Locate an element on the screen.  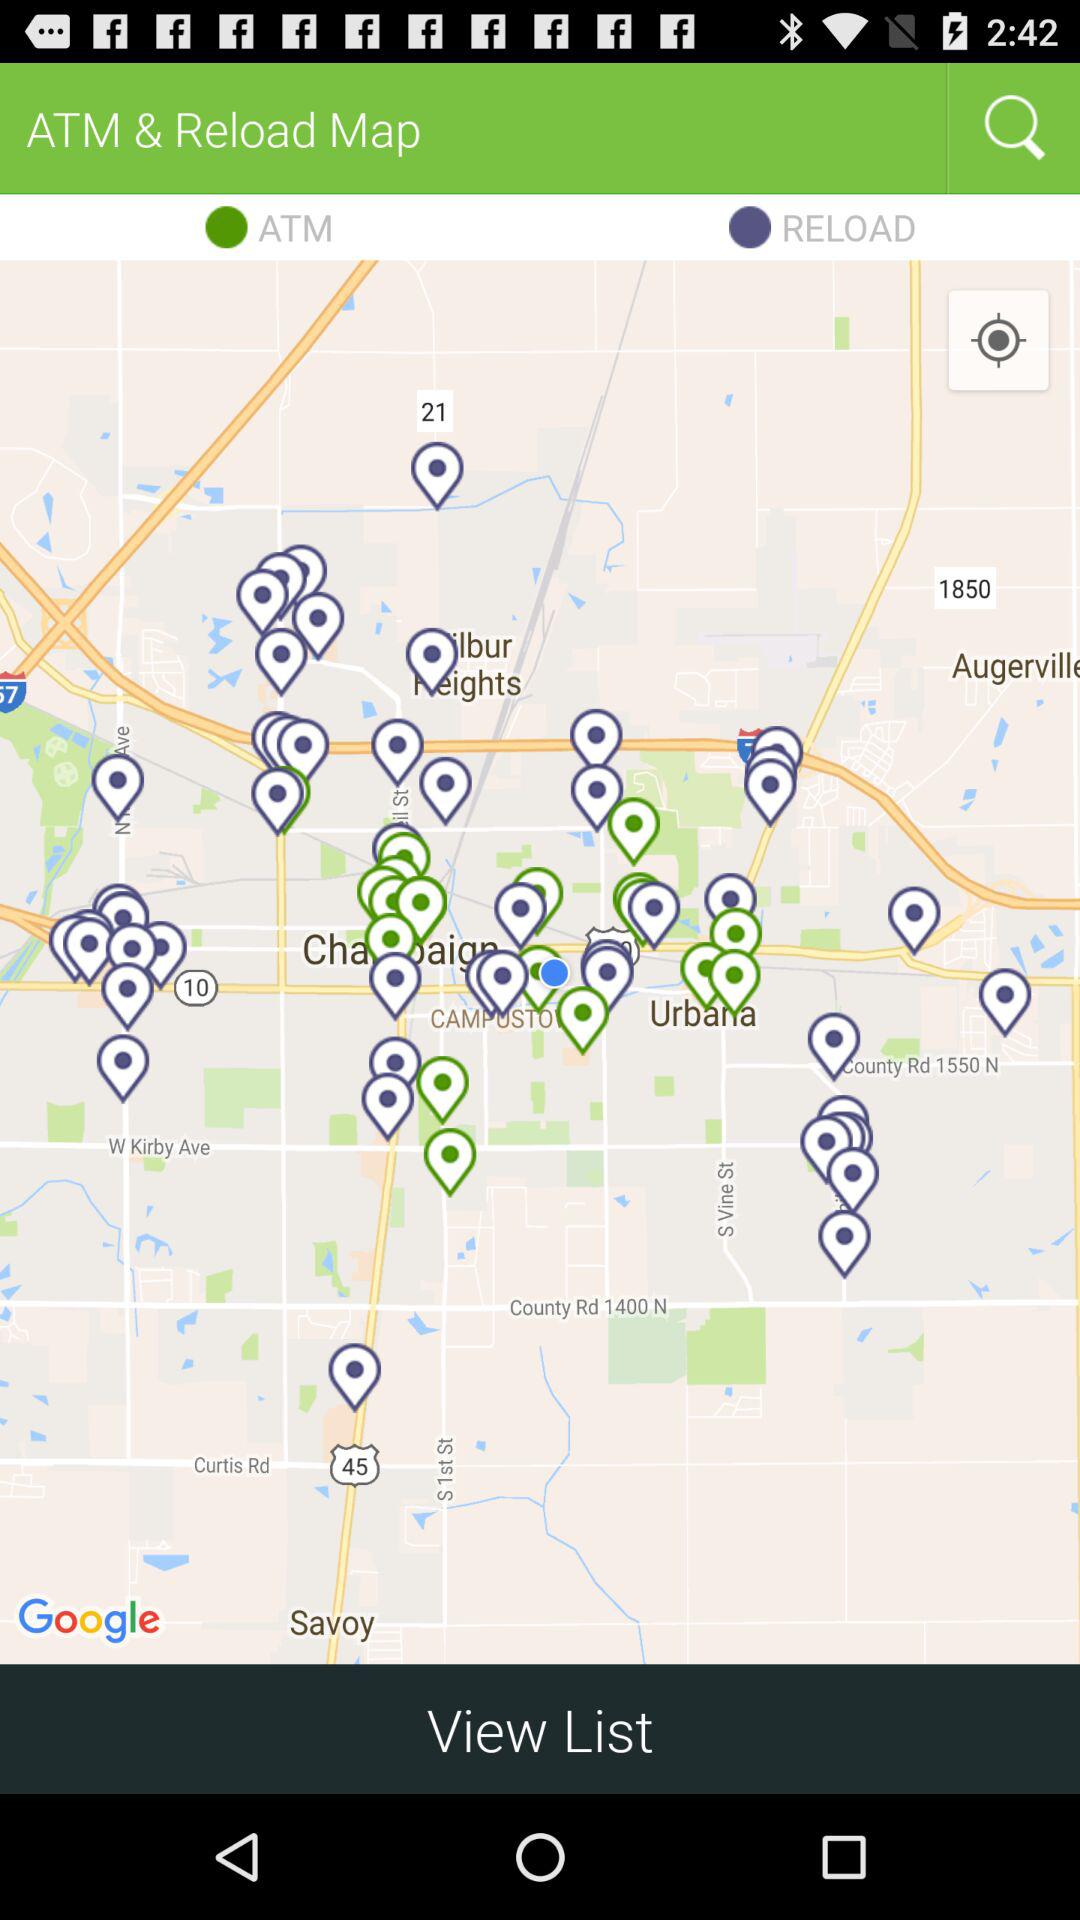
tap icon above view list item is located at coordinates (540, 962).